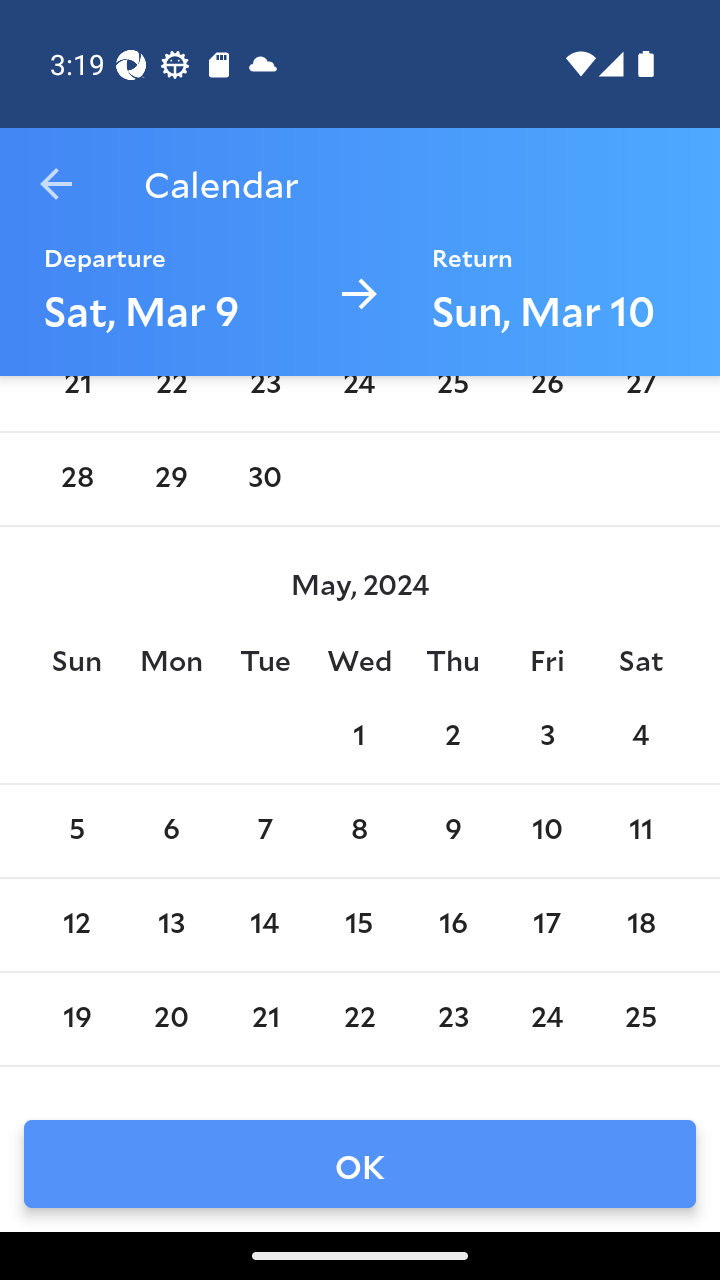 The width and height of the screenshot is (720, 1280). What do you see at coordinates (264, 924) in the screenshot?
I see `14` at bounding box center [264, 924].